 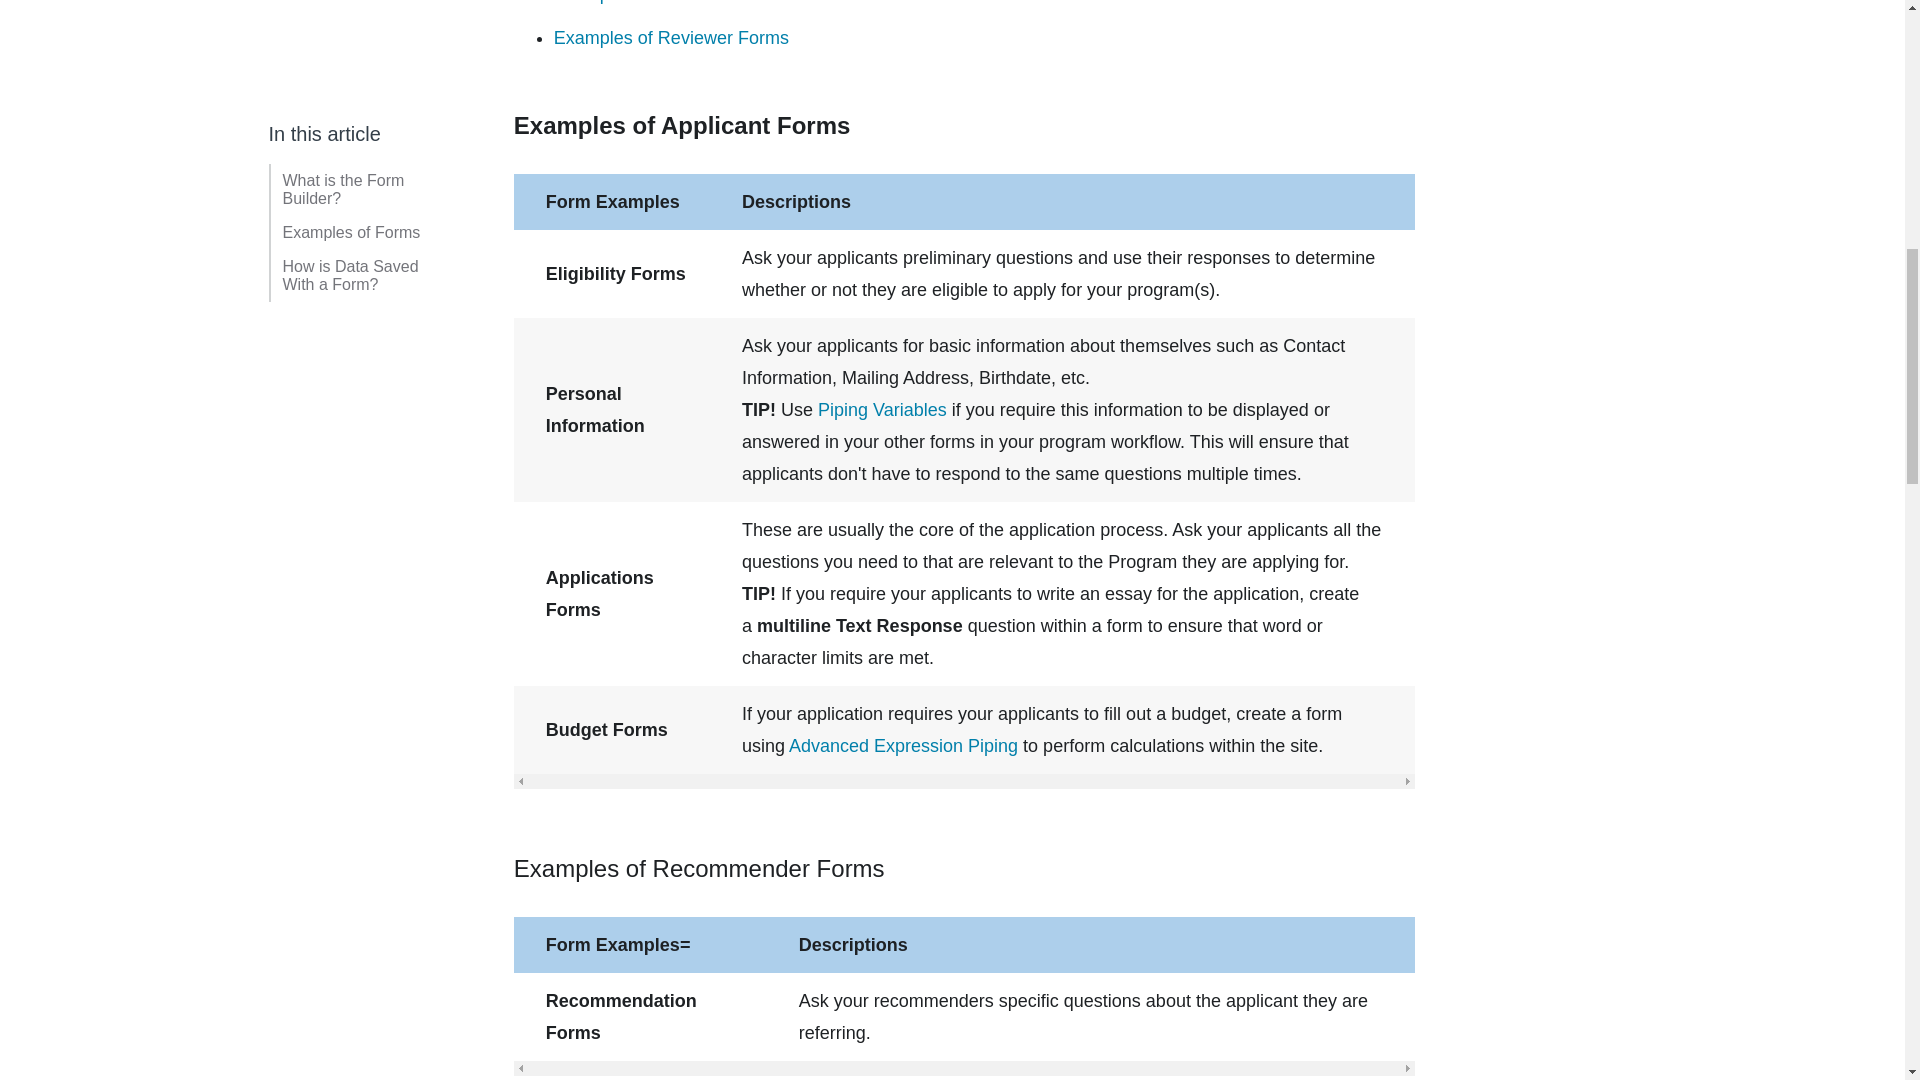 What do you see at coordinates (692, 2) in the screenshot?
I see `Examples of Recommender Forms` at bounding box center [692, 2].